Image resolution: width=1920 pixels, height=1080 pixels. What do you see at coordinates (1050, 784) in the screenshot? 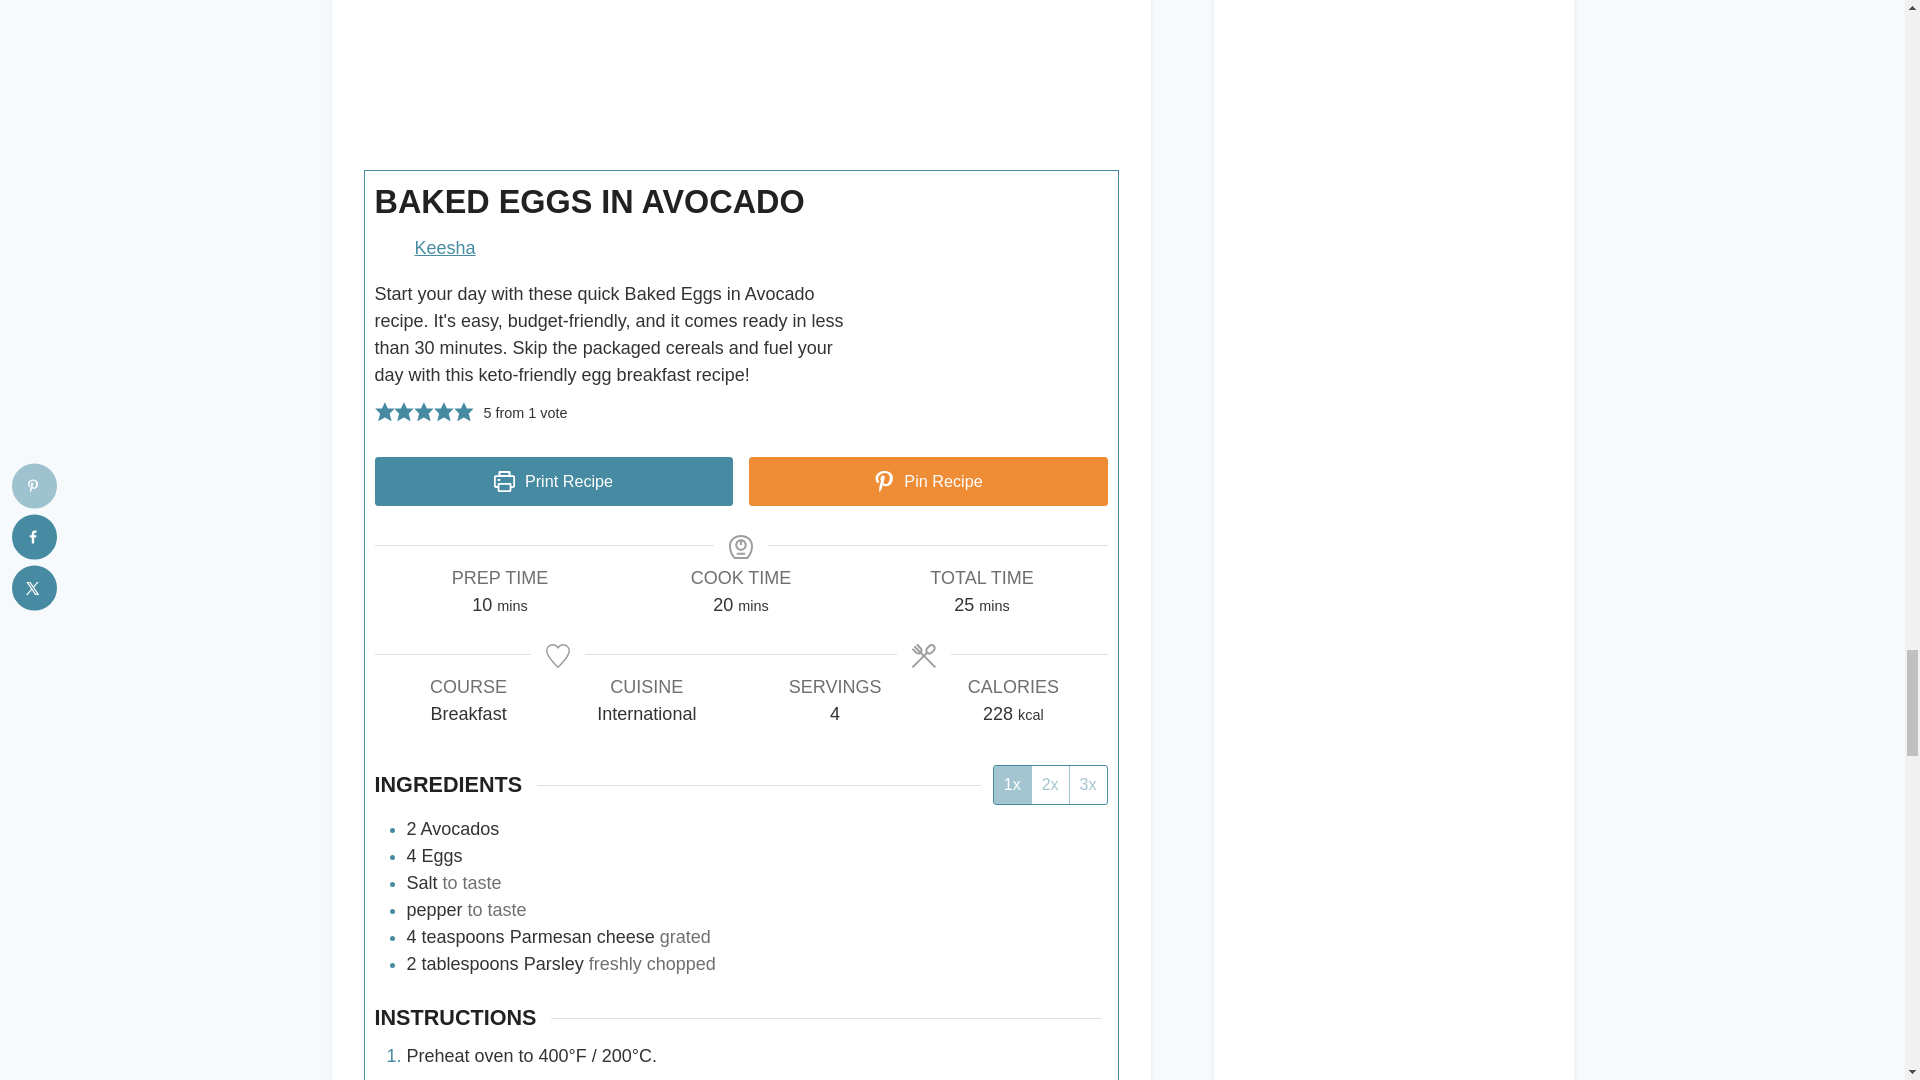
I see `2x` at bounding box center [1050, 784].